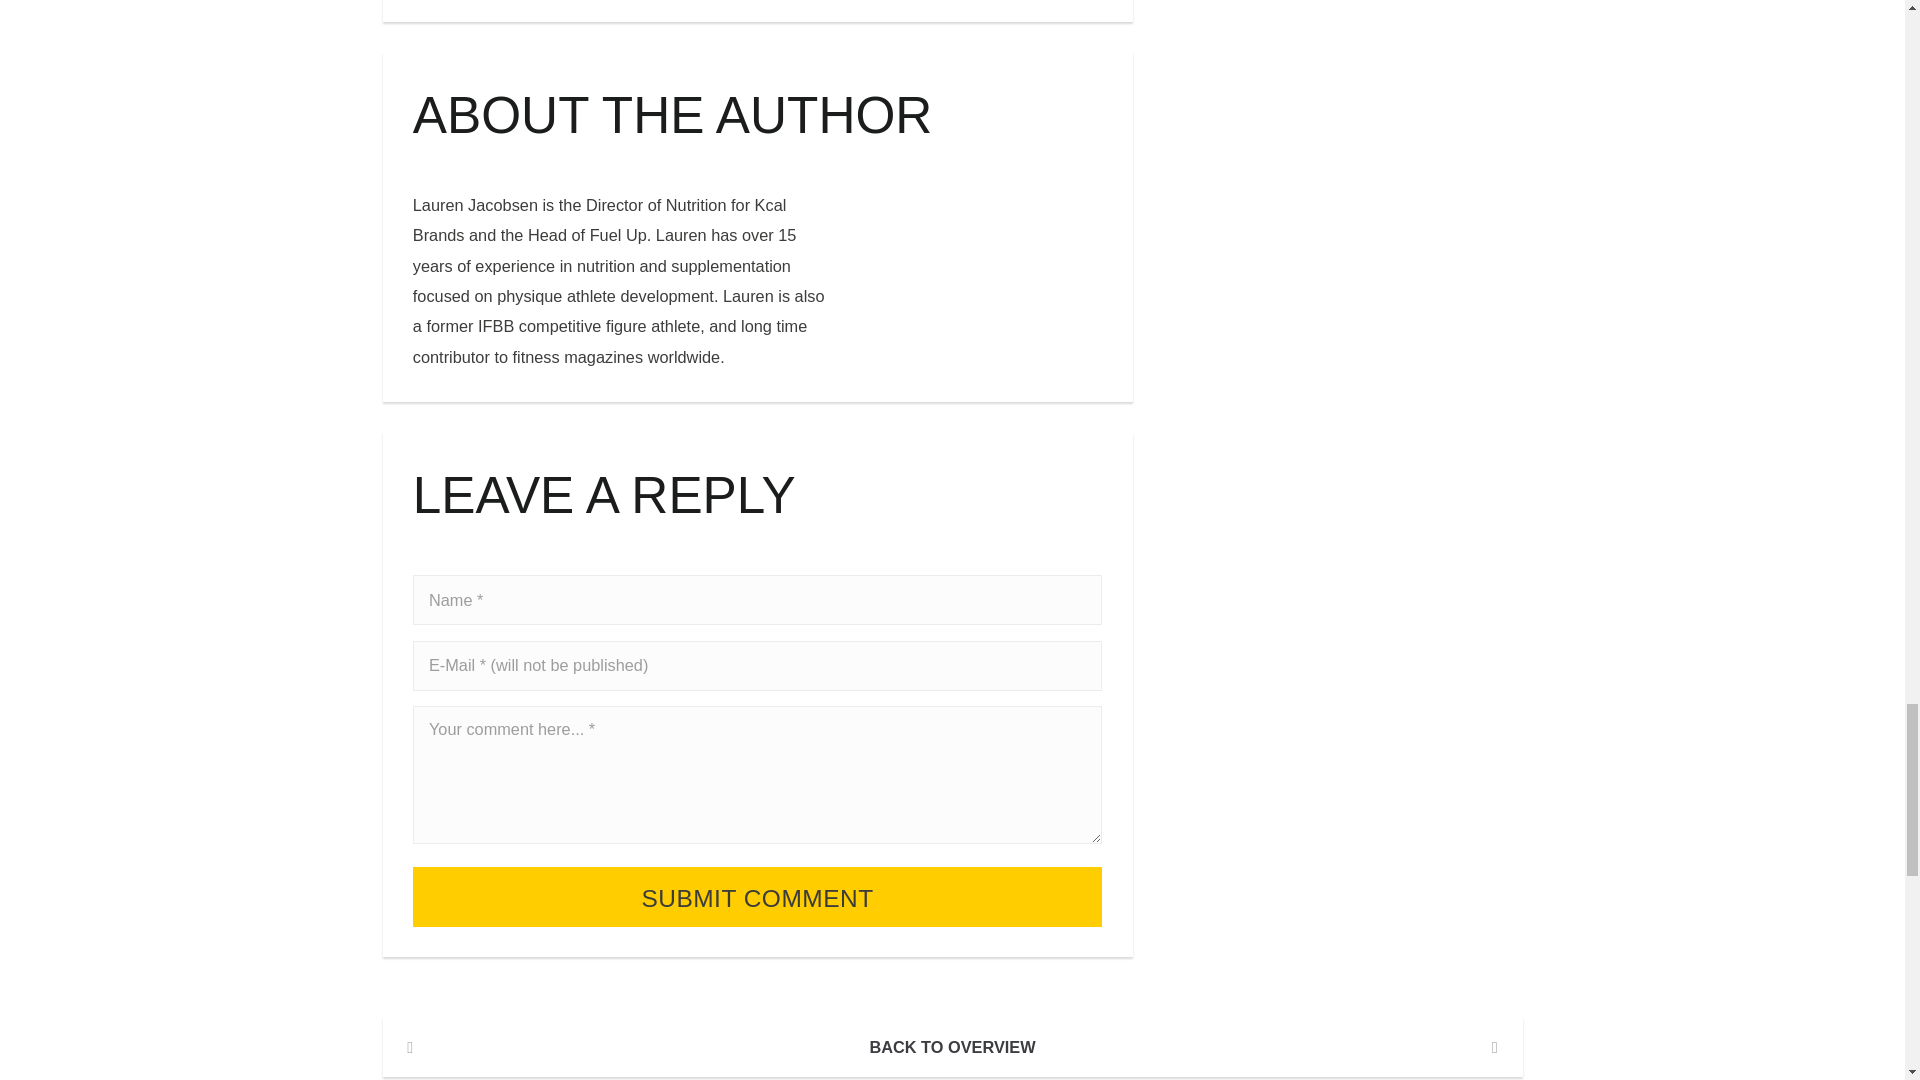 The height and width of the screenshot is (1080, 1920). What do you see at coordinates (1494, 1046) in the screenshot?
I see `Next Page` at bounding box center [1494, 1046].